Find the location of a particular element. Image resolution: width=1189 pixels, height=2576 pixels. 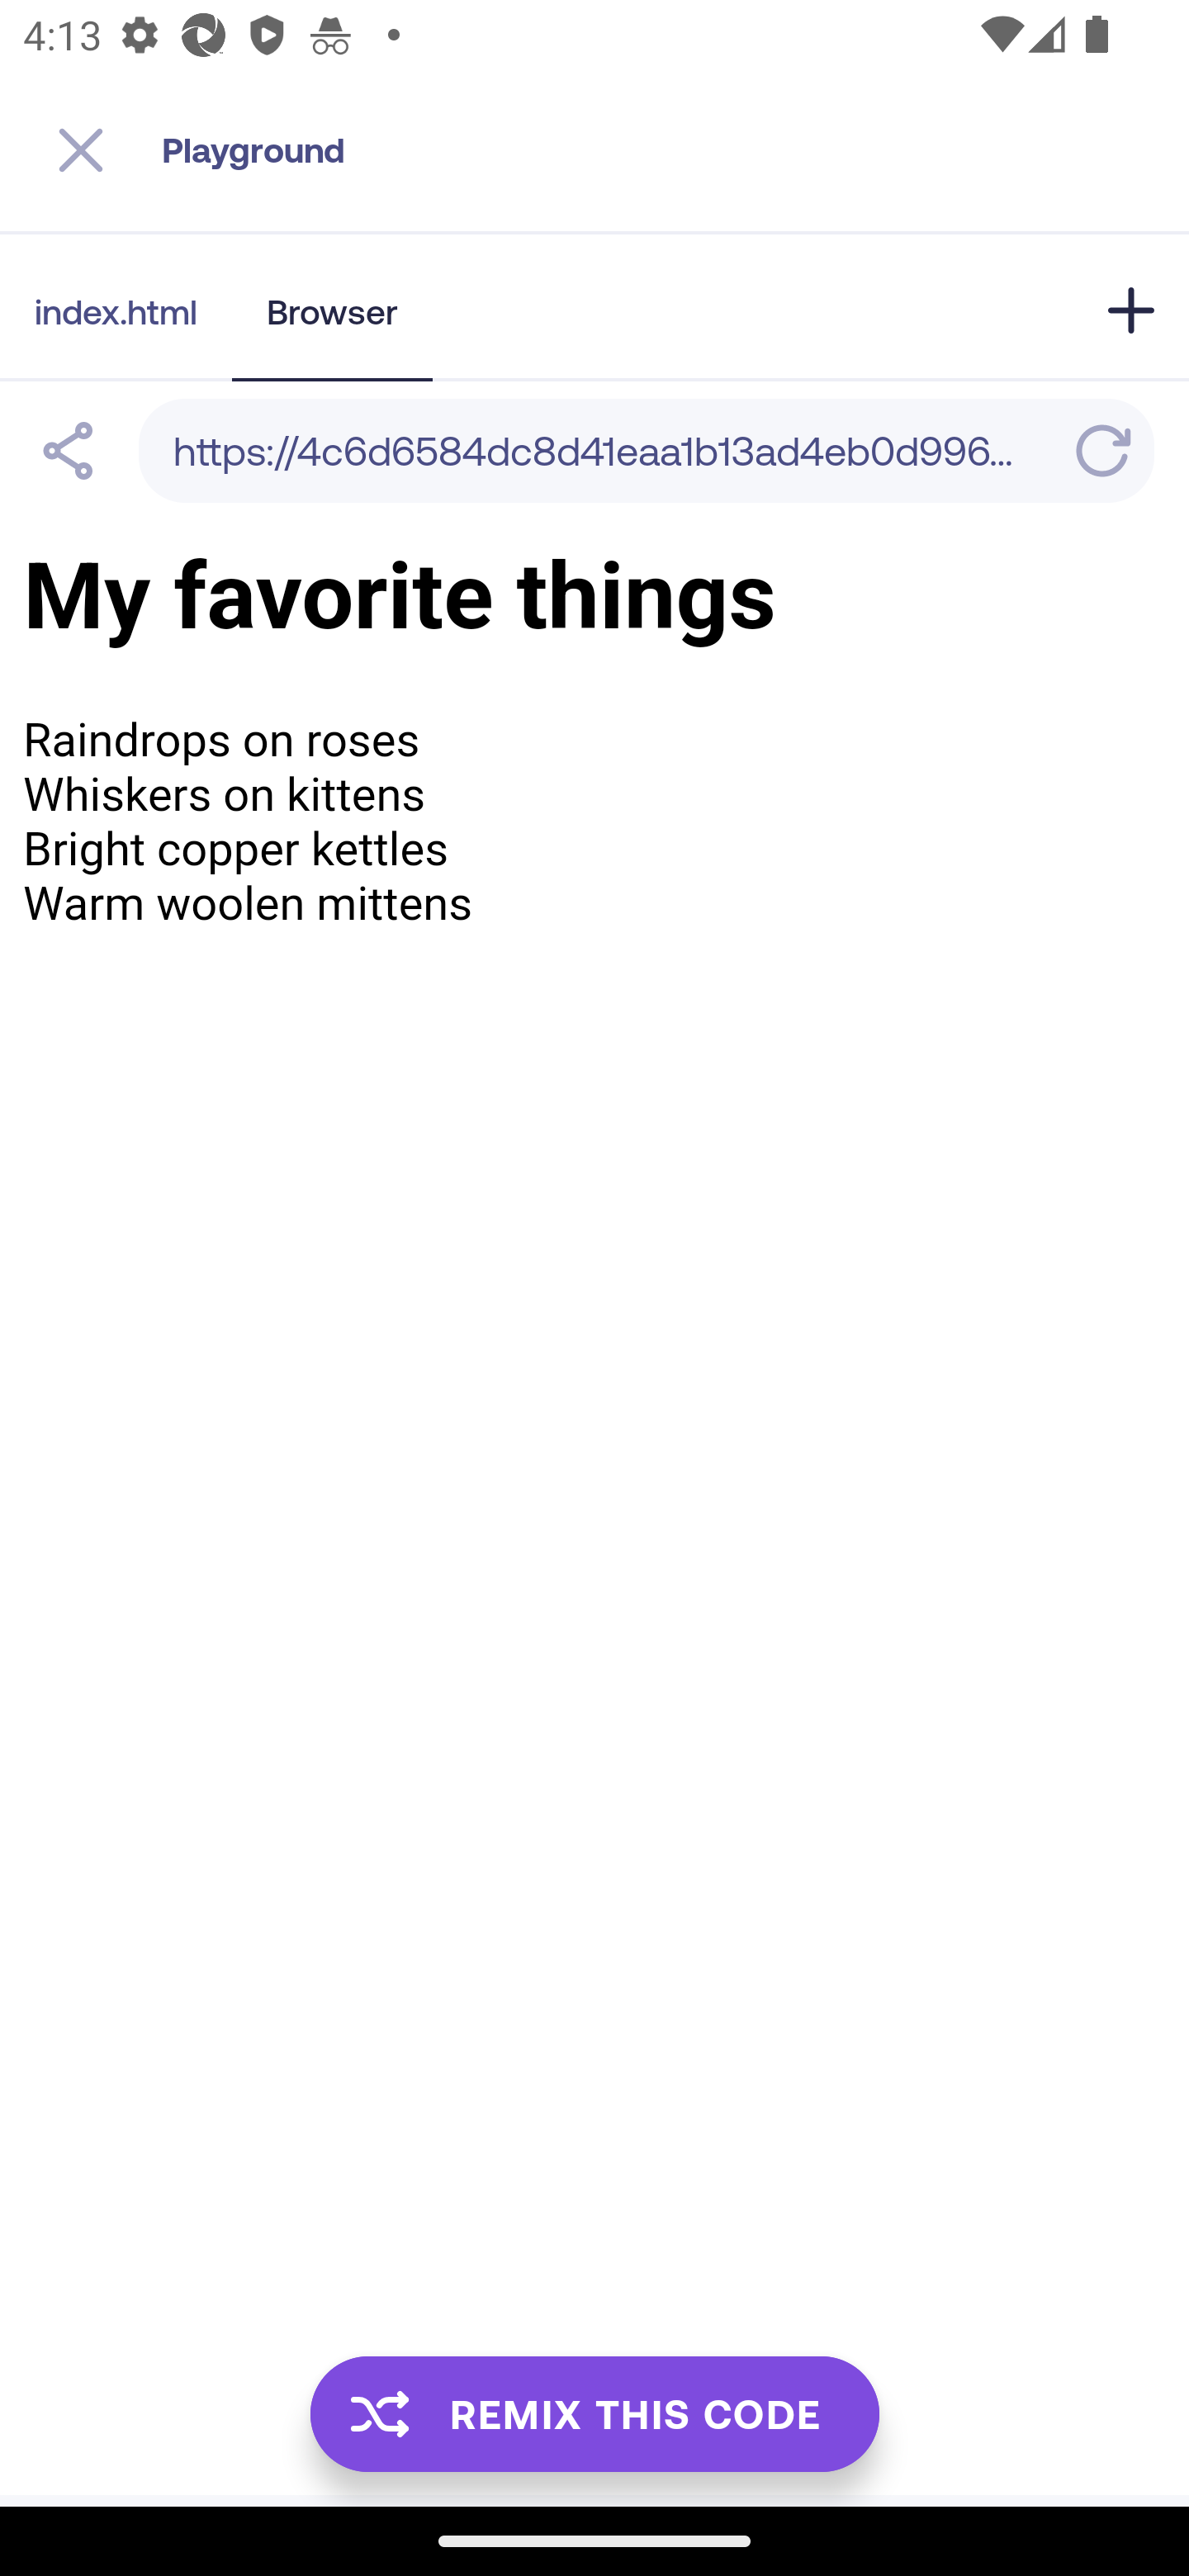

REMIX THIS CODE is located at coordinates (594, 2414).